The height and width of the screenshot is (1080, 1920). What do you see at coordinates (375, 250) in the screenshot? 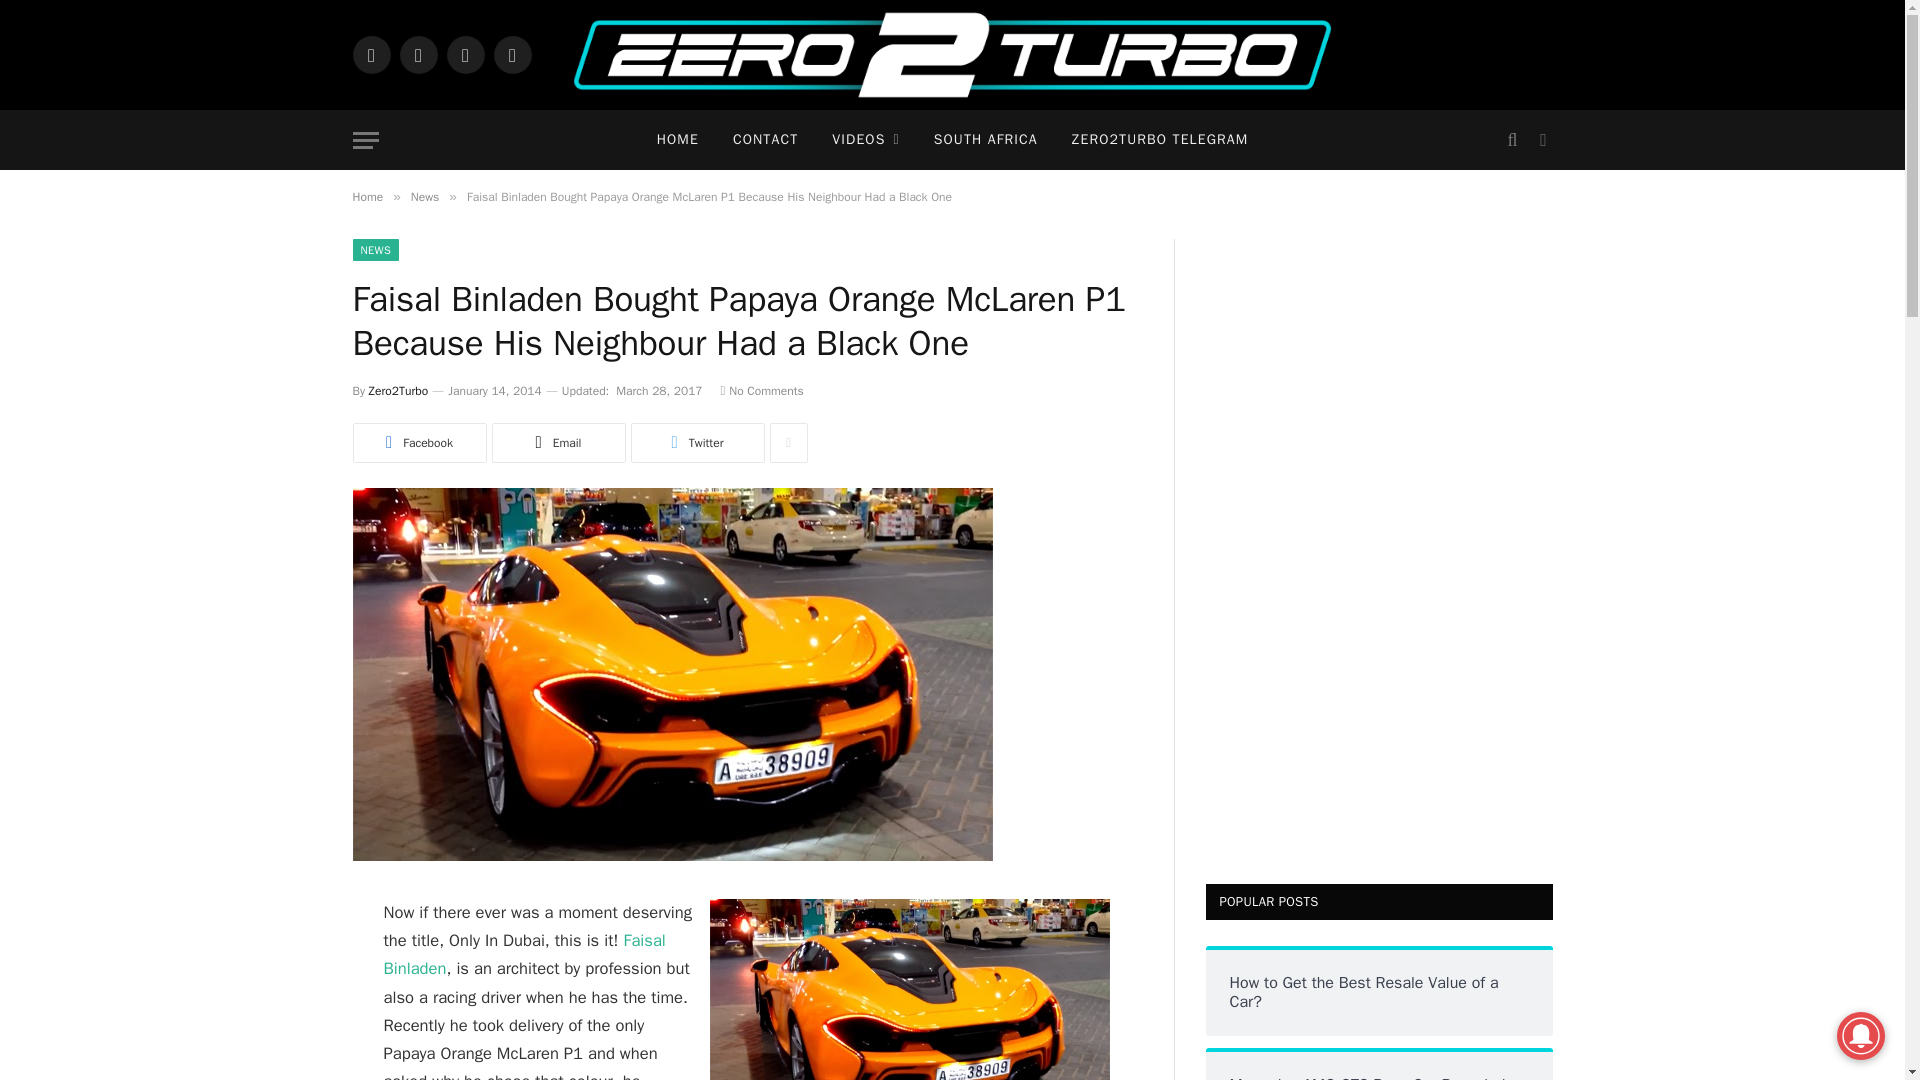
I see `NEWS` at bounding box center [375, 250].